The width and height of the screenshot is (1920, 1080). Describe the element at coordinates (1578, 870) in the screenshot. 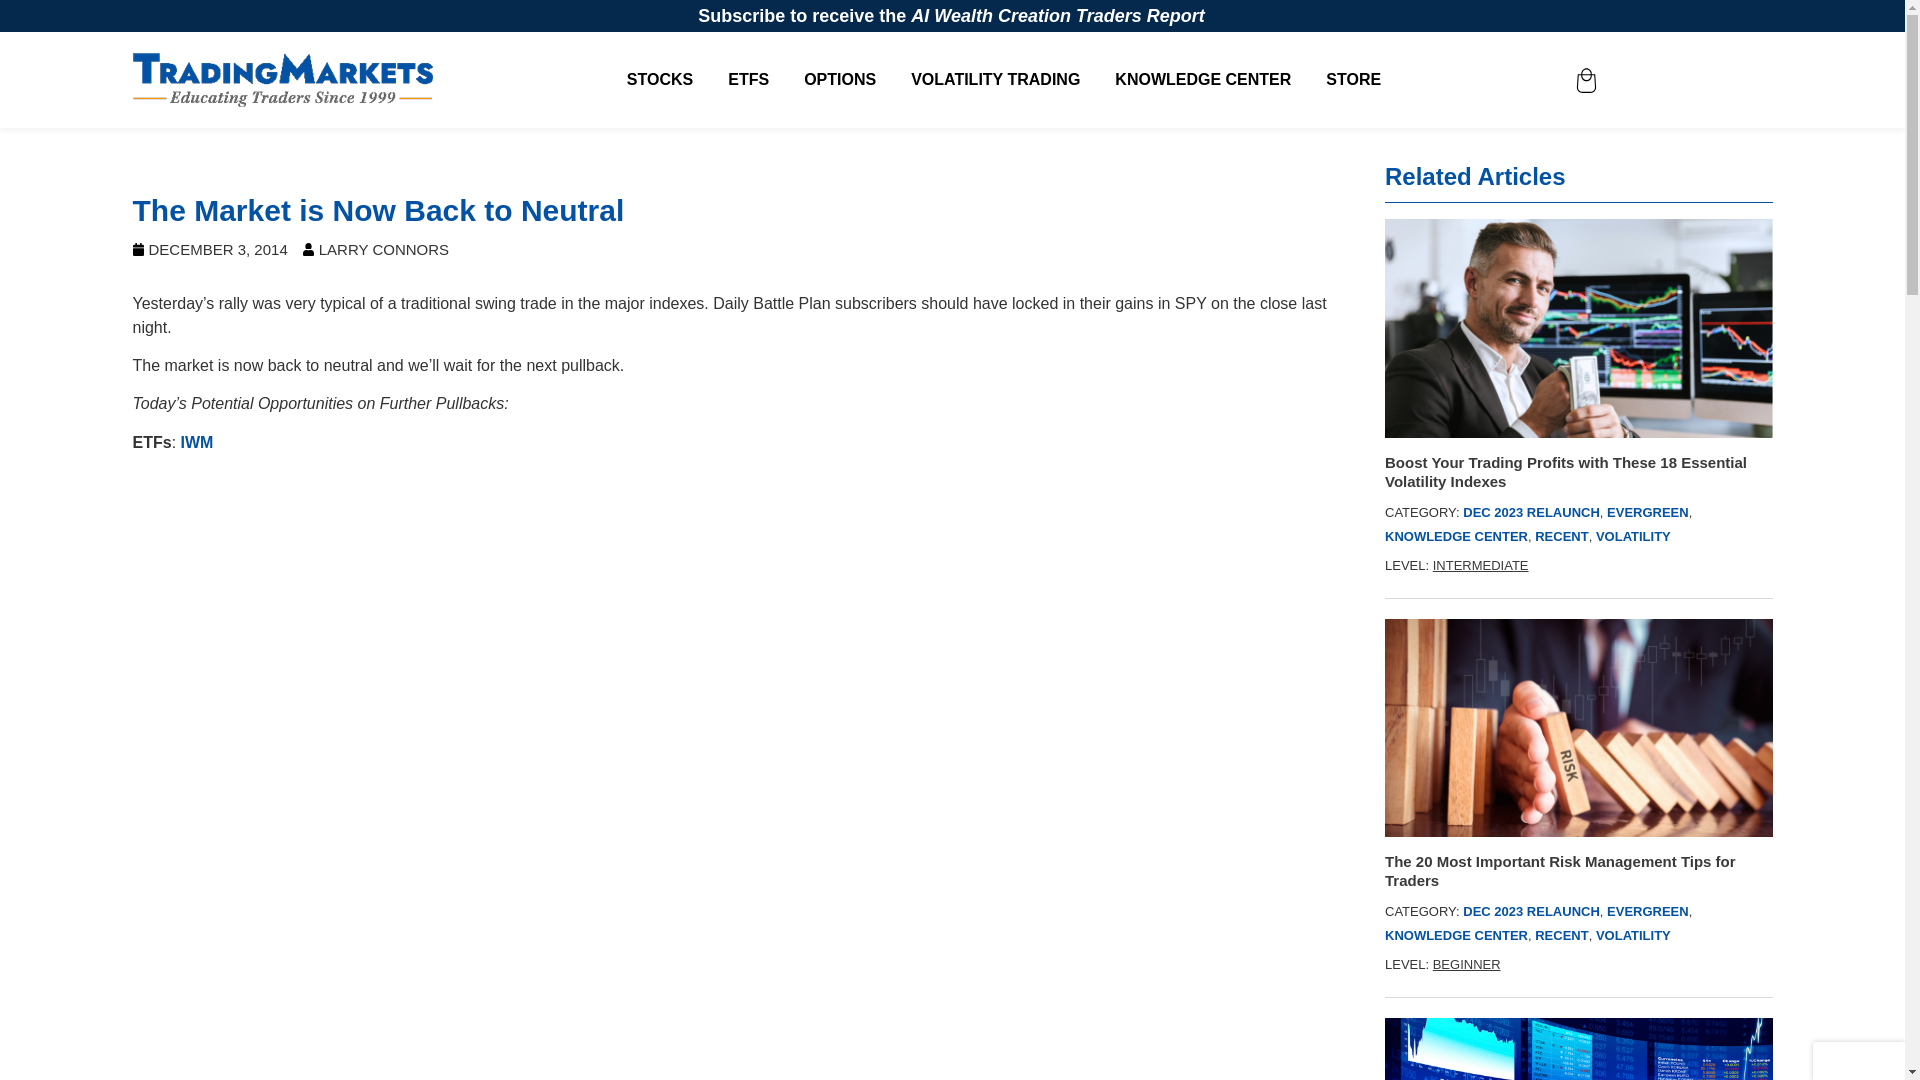

I see `The 20 Most Important Risk Management Tips for Traders` at that location.